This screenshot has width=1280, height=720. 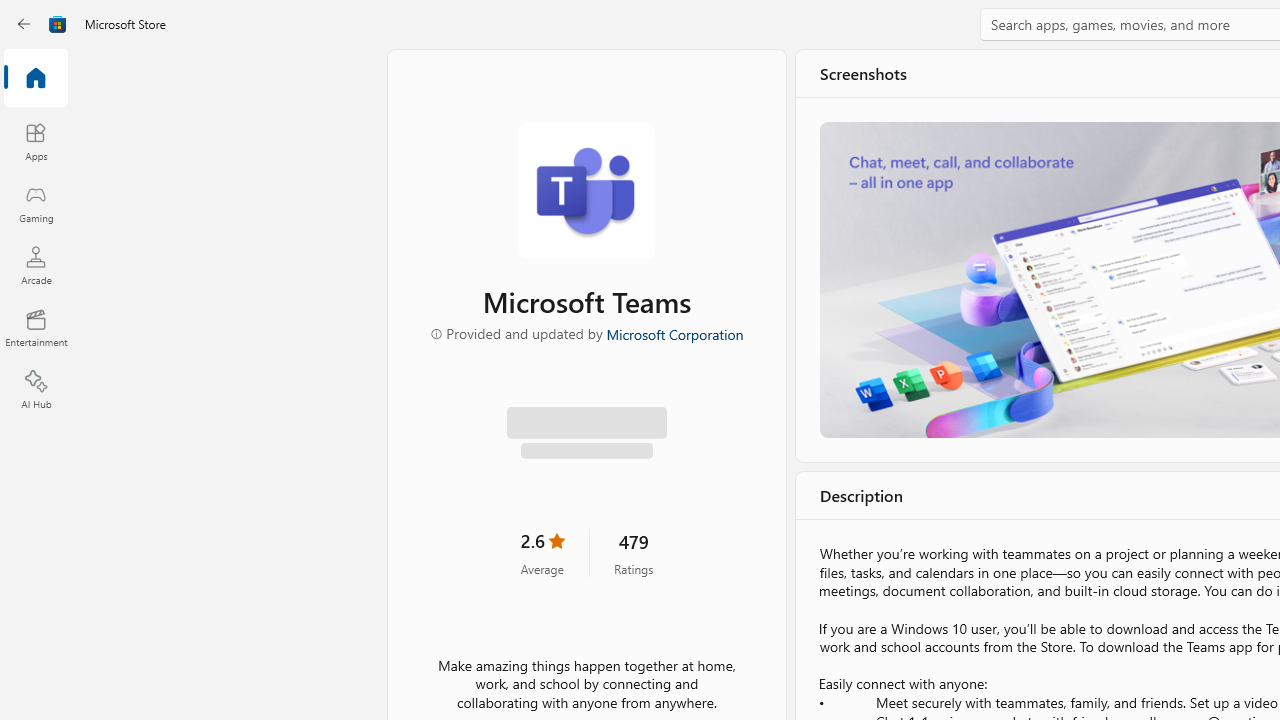 I want to click on Arcade, so click(x=36, y=265).